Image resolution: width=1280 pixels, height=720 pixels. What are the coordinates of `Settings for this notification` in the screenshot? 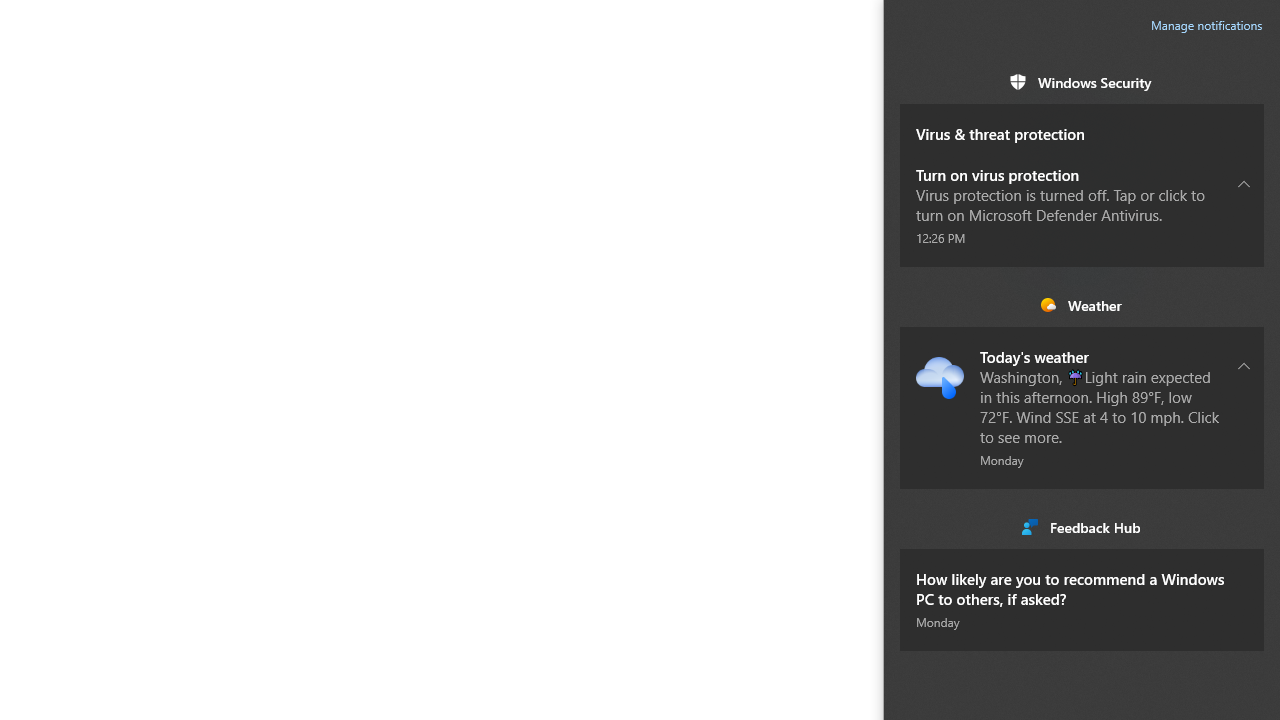 It's located at (1244, 588).